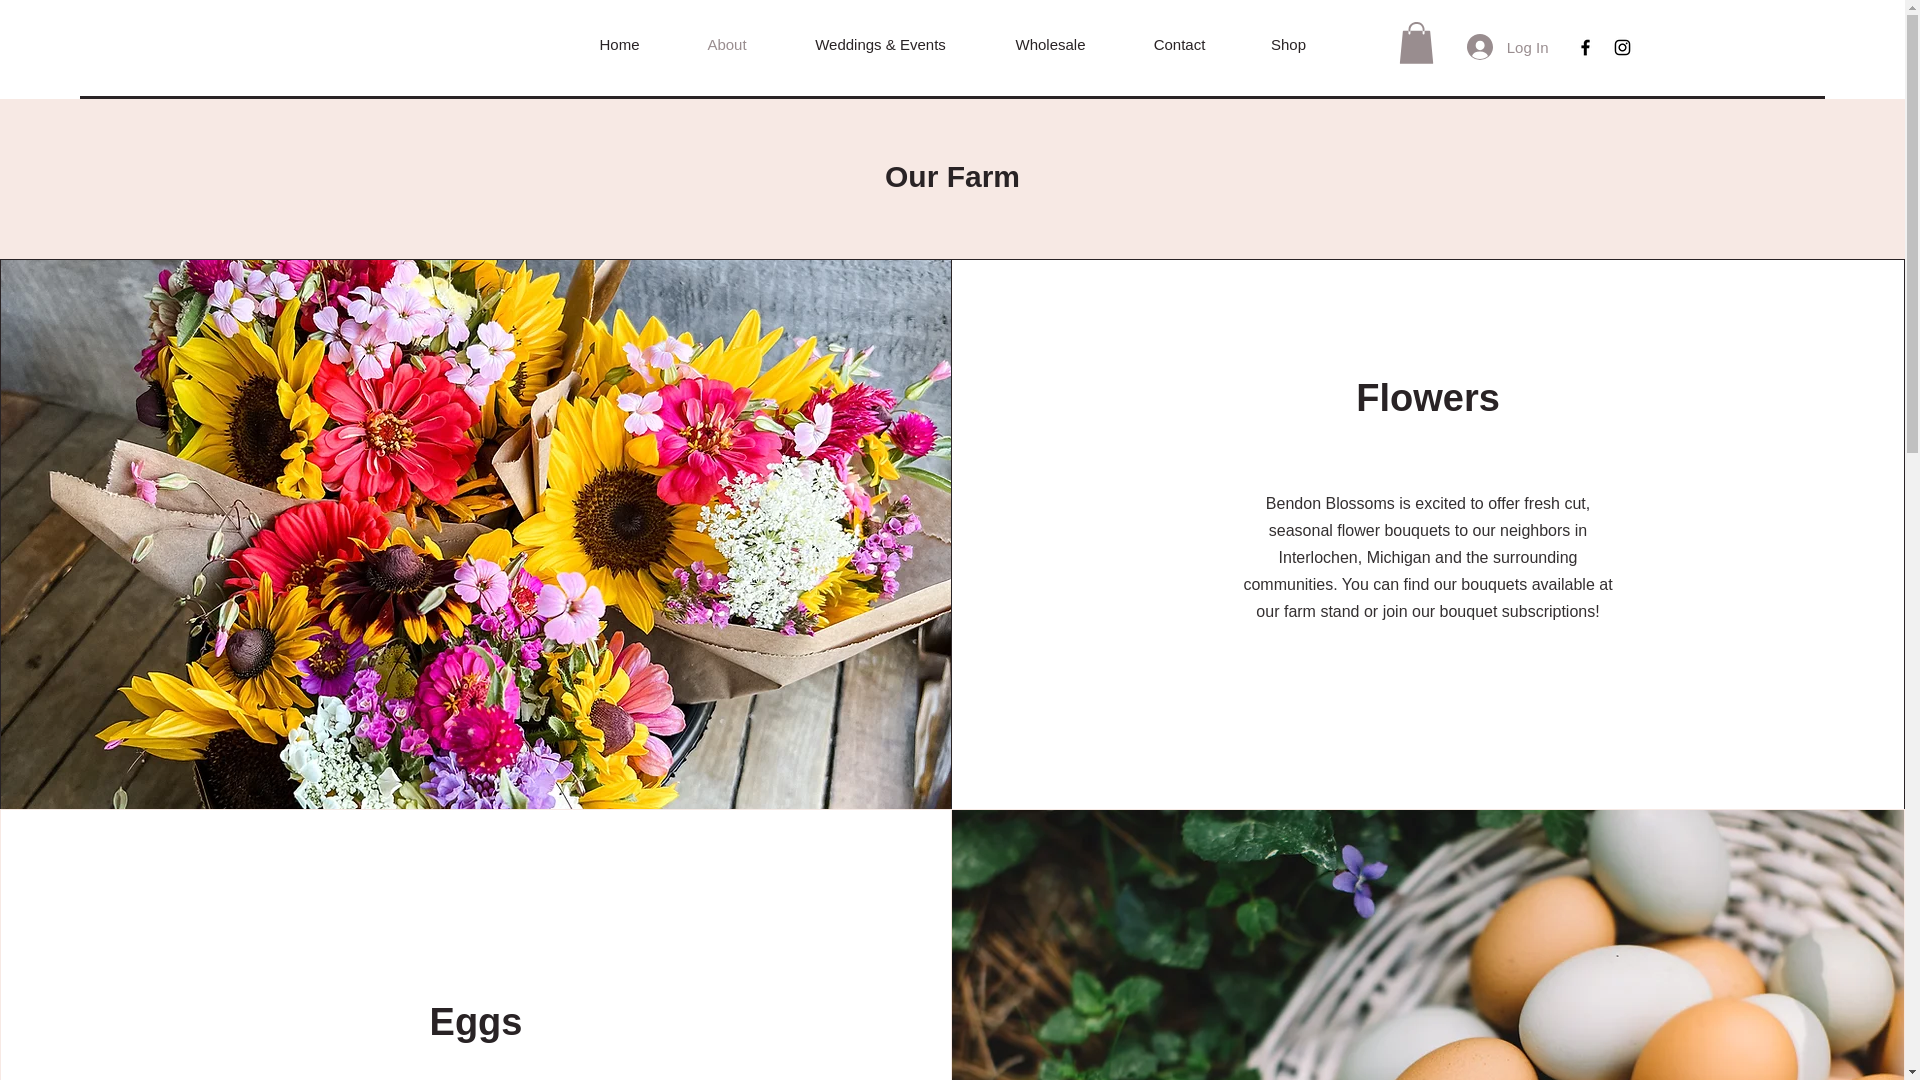  Describe the element at coordinates (1508, 46) in the screenshot. I see `Log In` at that location.